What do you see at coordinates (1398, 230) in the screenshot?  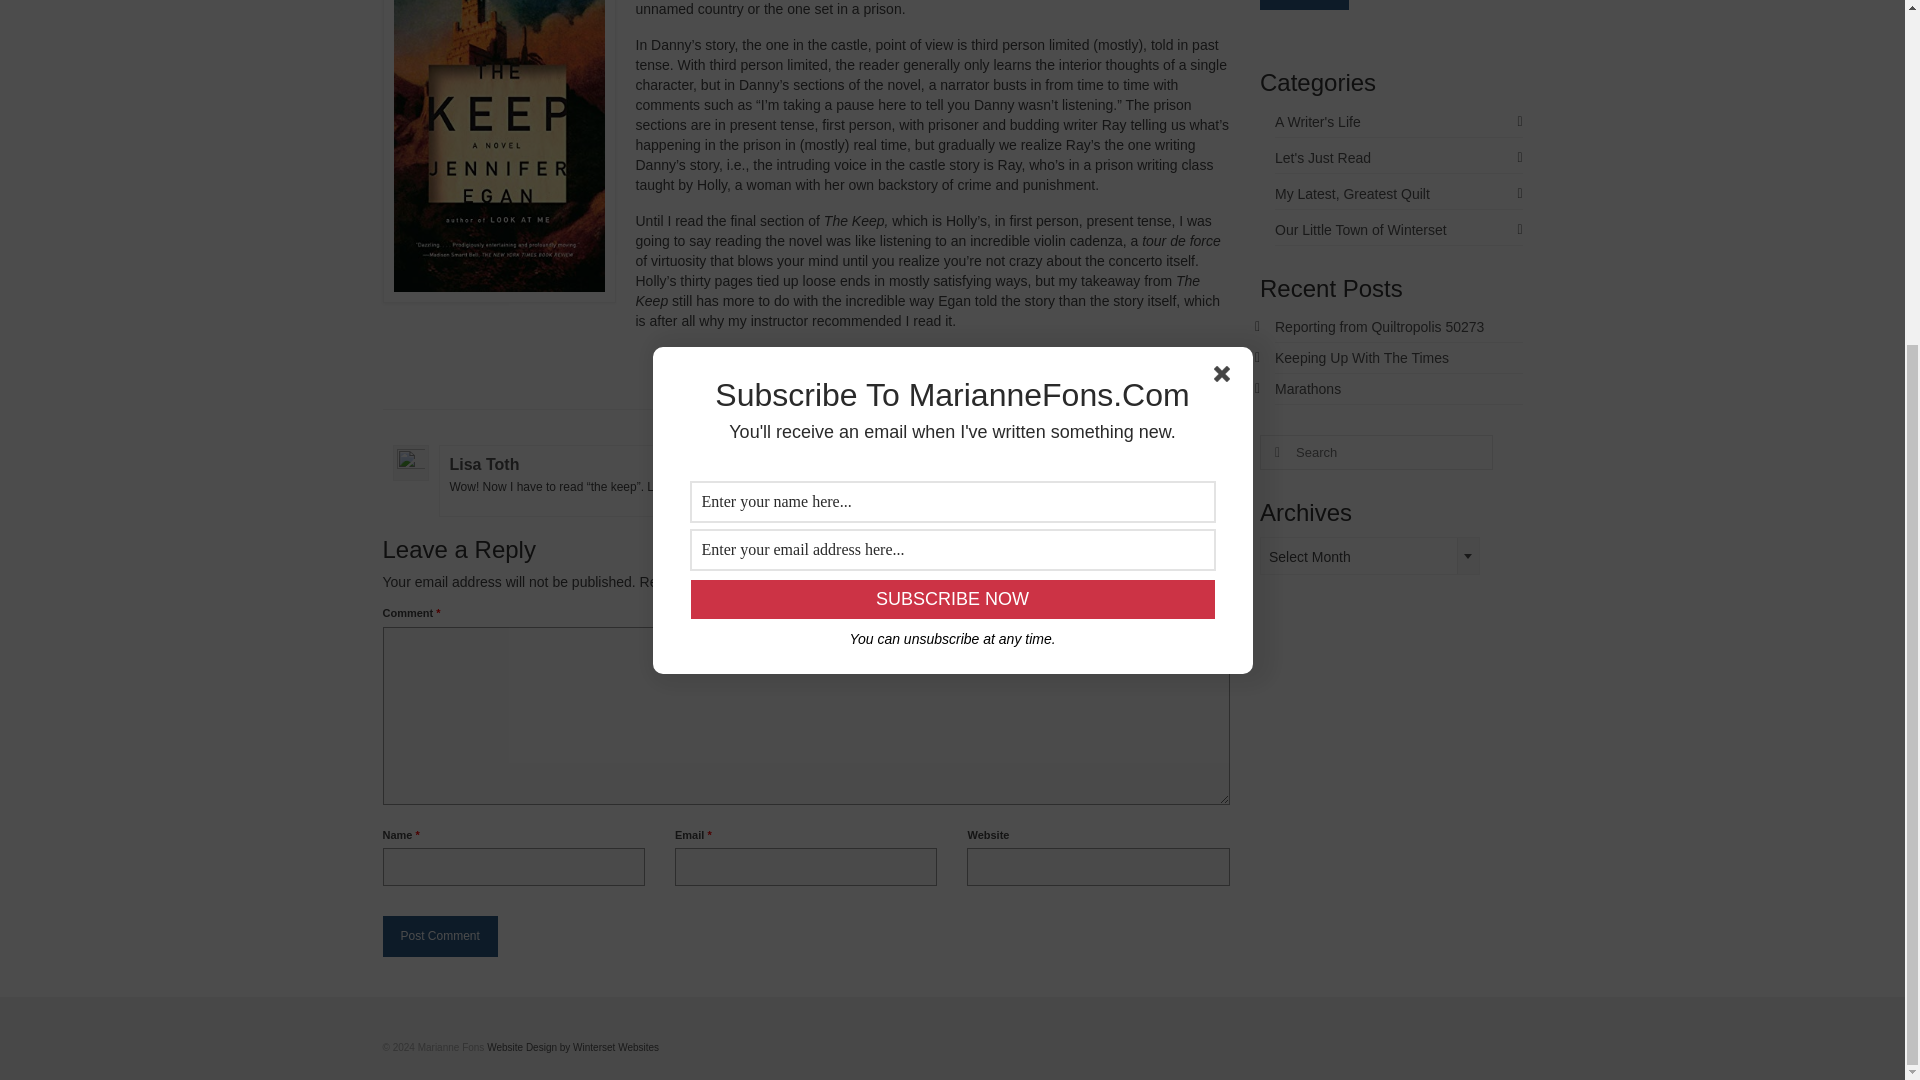 I see `Our Little Town of Winterset` at bounding box center [1398, 230].